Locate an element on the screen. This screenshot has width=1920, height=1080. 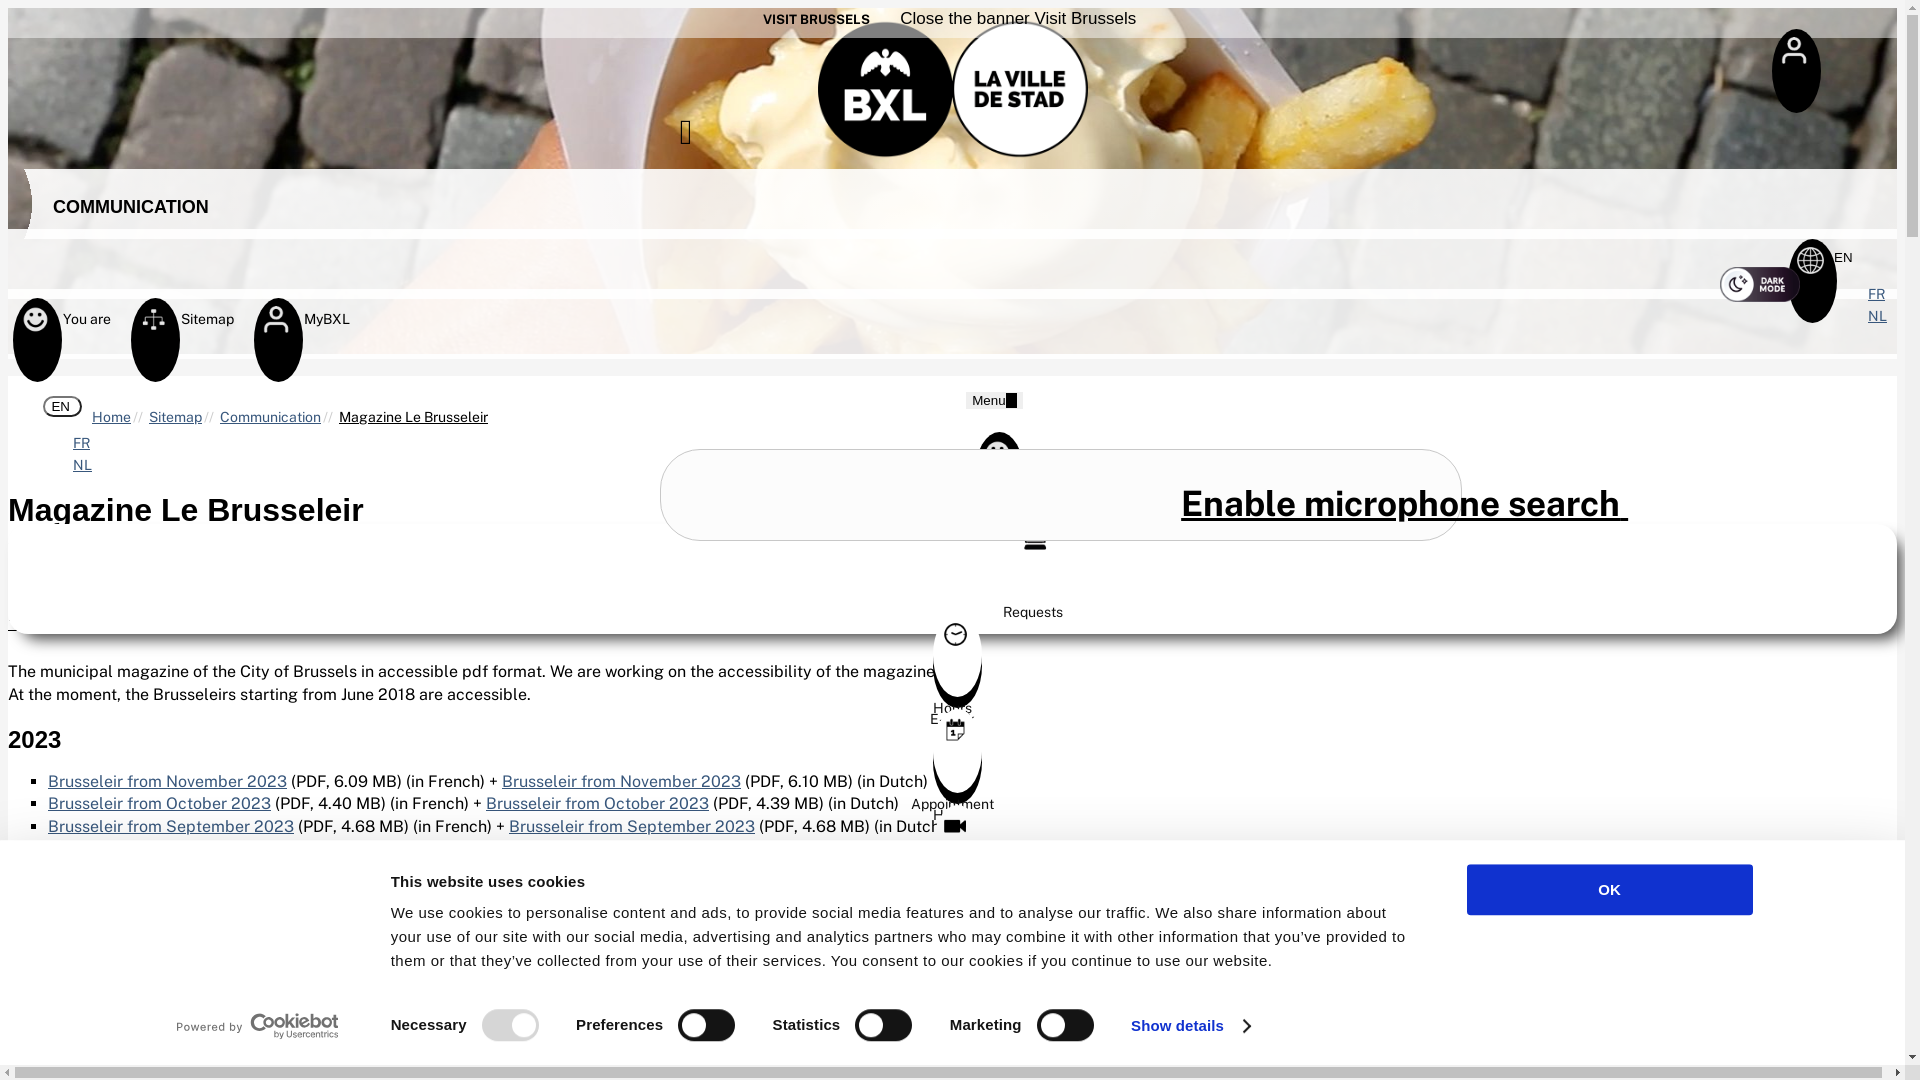
OK is located at coordinates (1609, 890).